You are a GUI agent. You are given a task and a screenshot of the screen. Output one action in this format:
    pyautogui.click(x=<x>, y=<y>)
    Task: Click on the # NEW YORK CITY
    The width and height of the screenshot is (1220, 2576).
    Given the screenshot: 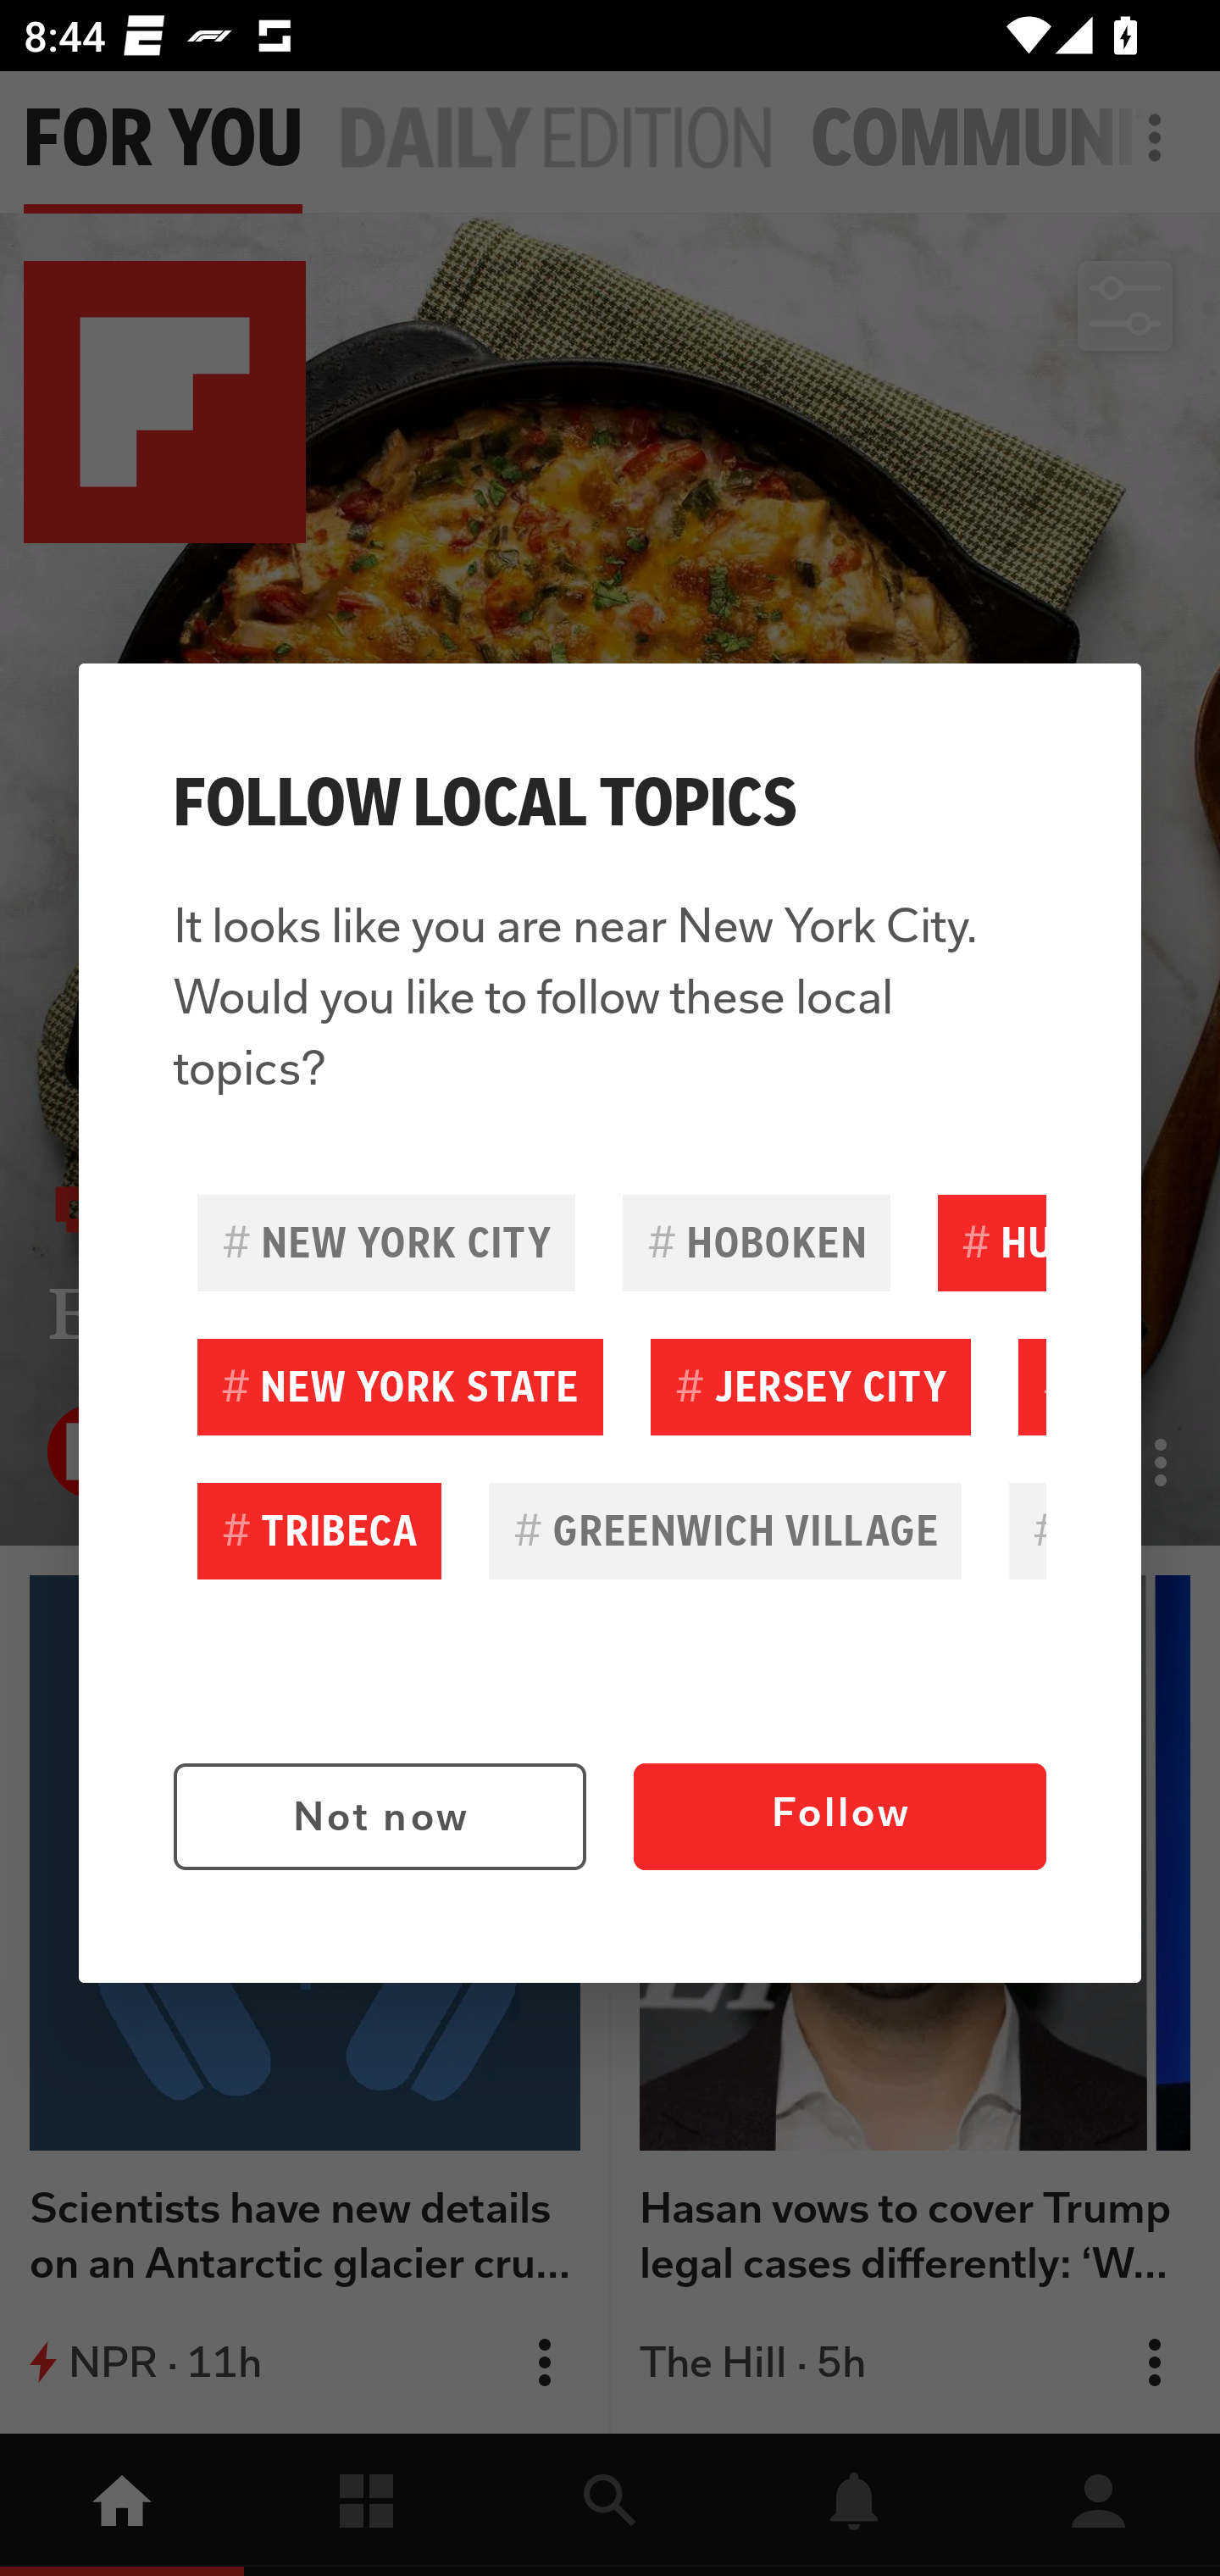 What is the action you would take?
    pyautogui.click(x=386, y=1242)
    